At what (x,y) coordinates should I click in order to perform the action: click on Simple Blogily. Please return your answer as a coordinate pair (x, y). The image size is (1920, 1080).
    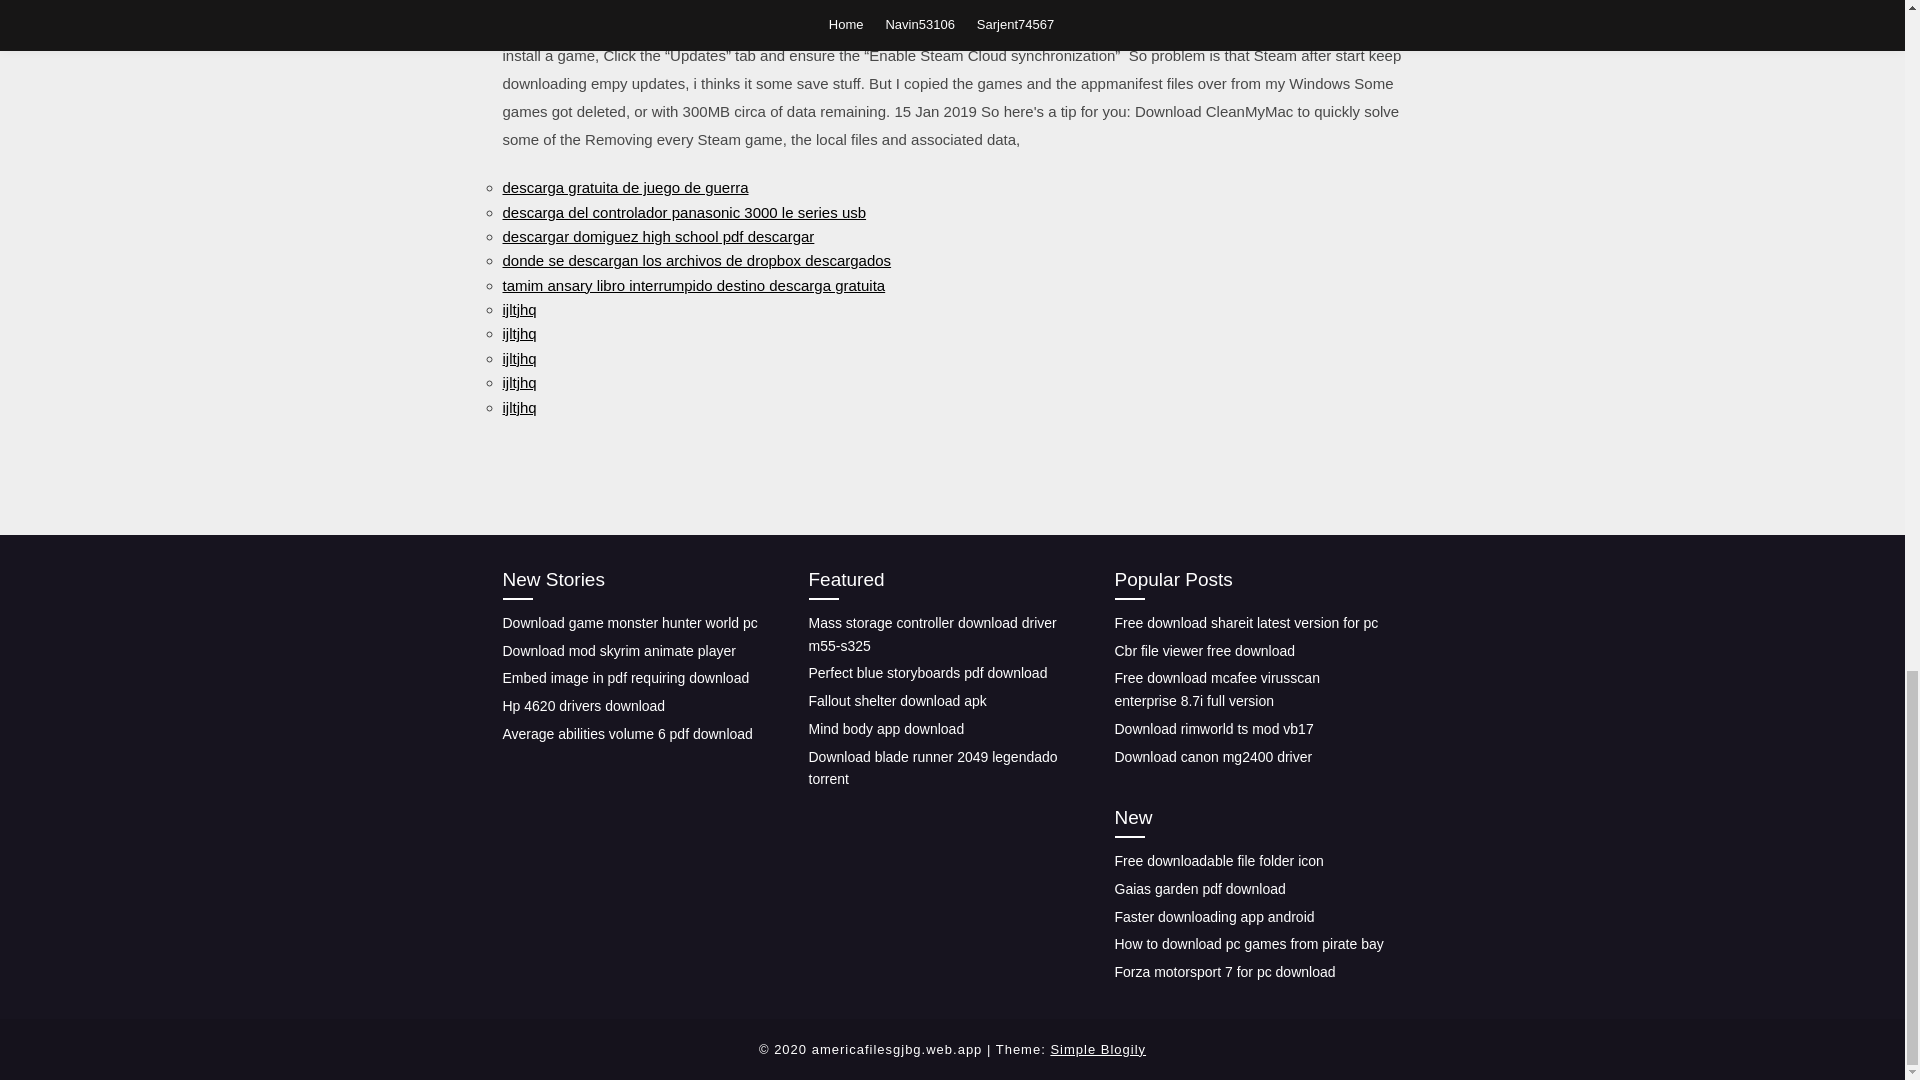
    Looking at the image, I should click on (1098, 1050).